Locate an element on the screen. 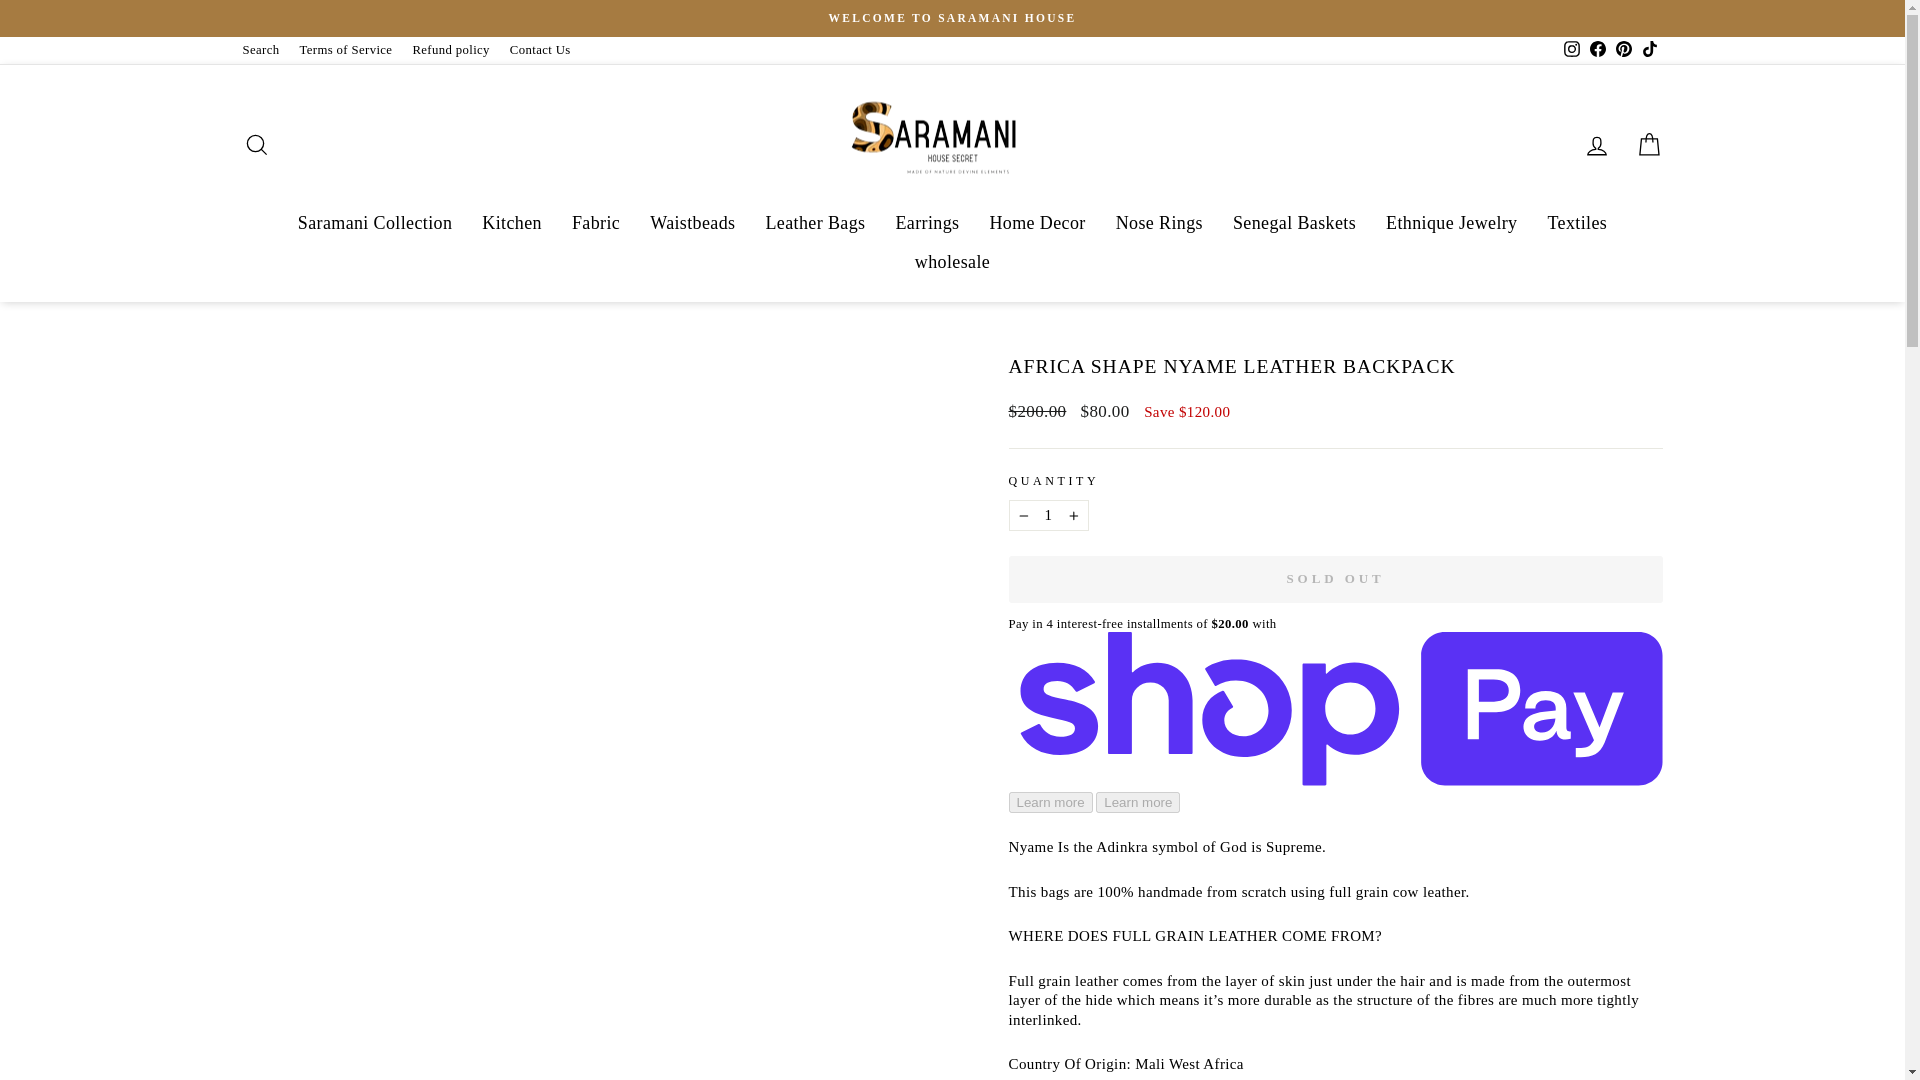 The image size is (1920, 1080). SARAMANI HOUSE  on TikTok is located at coordinates (1648, 50).